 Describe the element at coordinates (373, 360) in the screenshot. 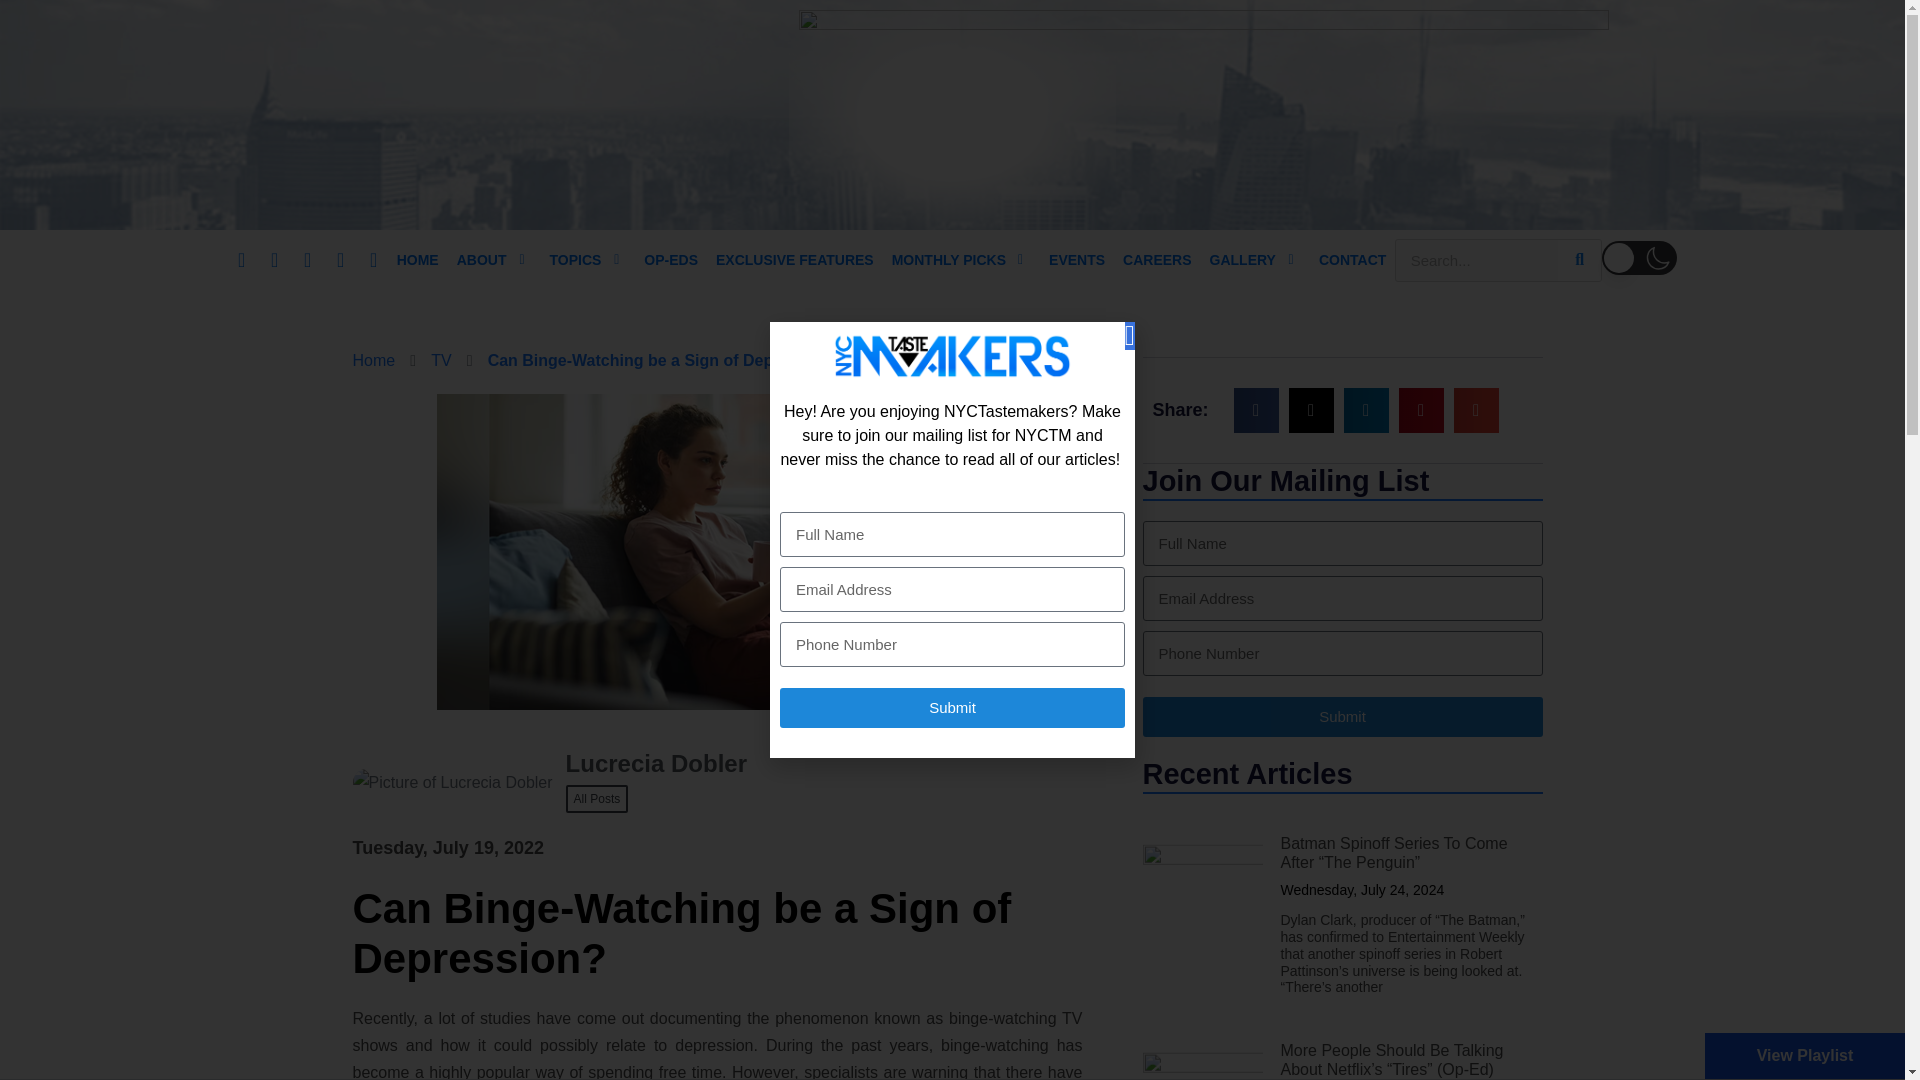

I see `Home` at that location.